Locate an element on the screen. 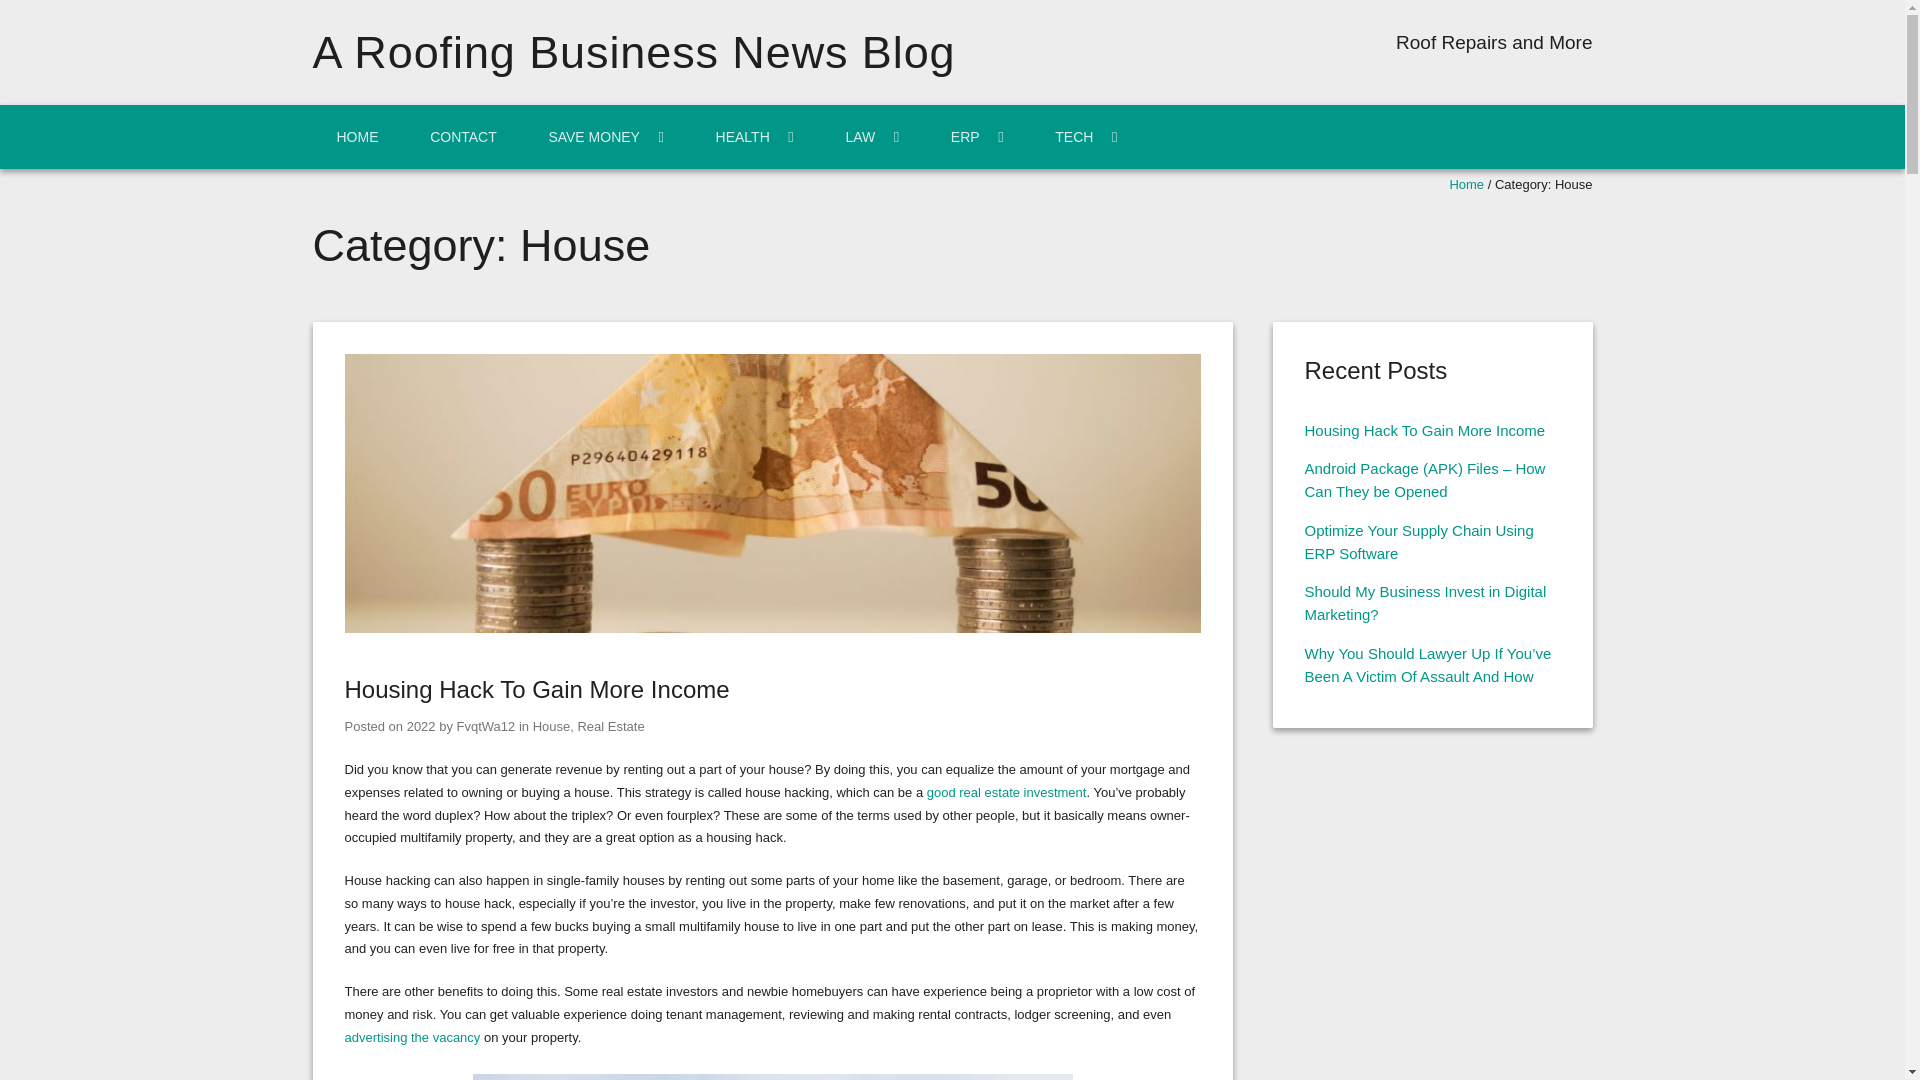  View all posts by FvqtWa12 is located at coordinates (486, 726).